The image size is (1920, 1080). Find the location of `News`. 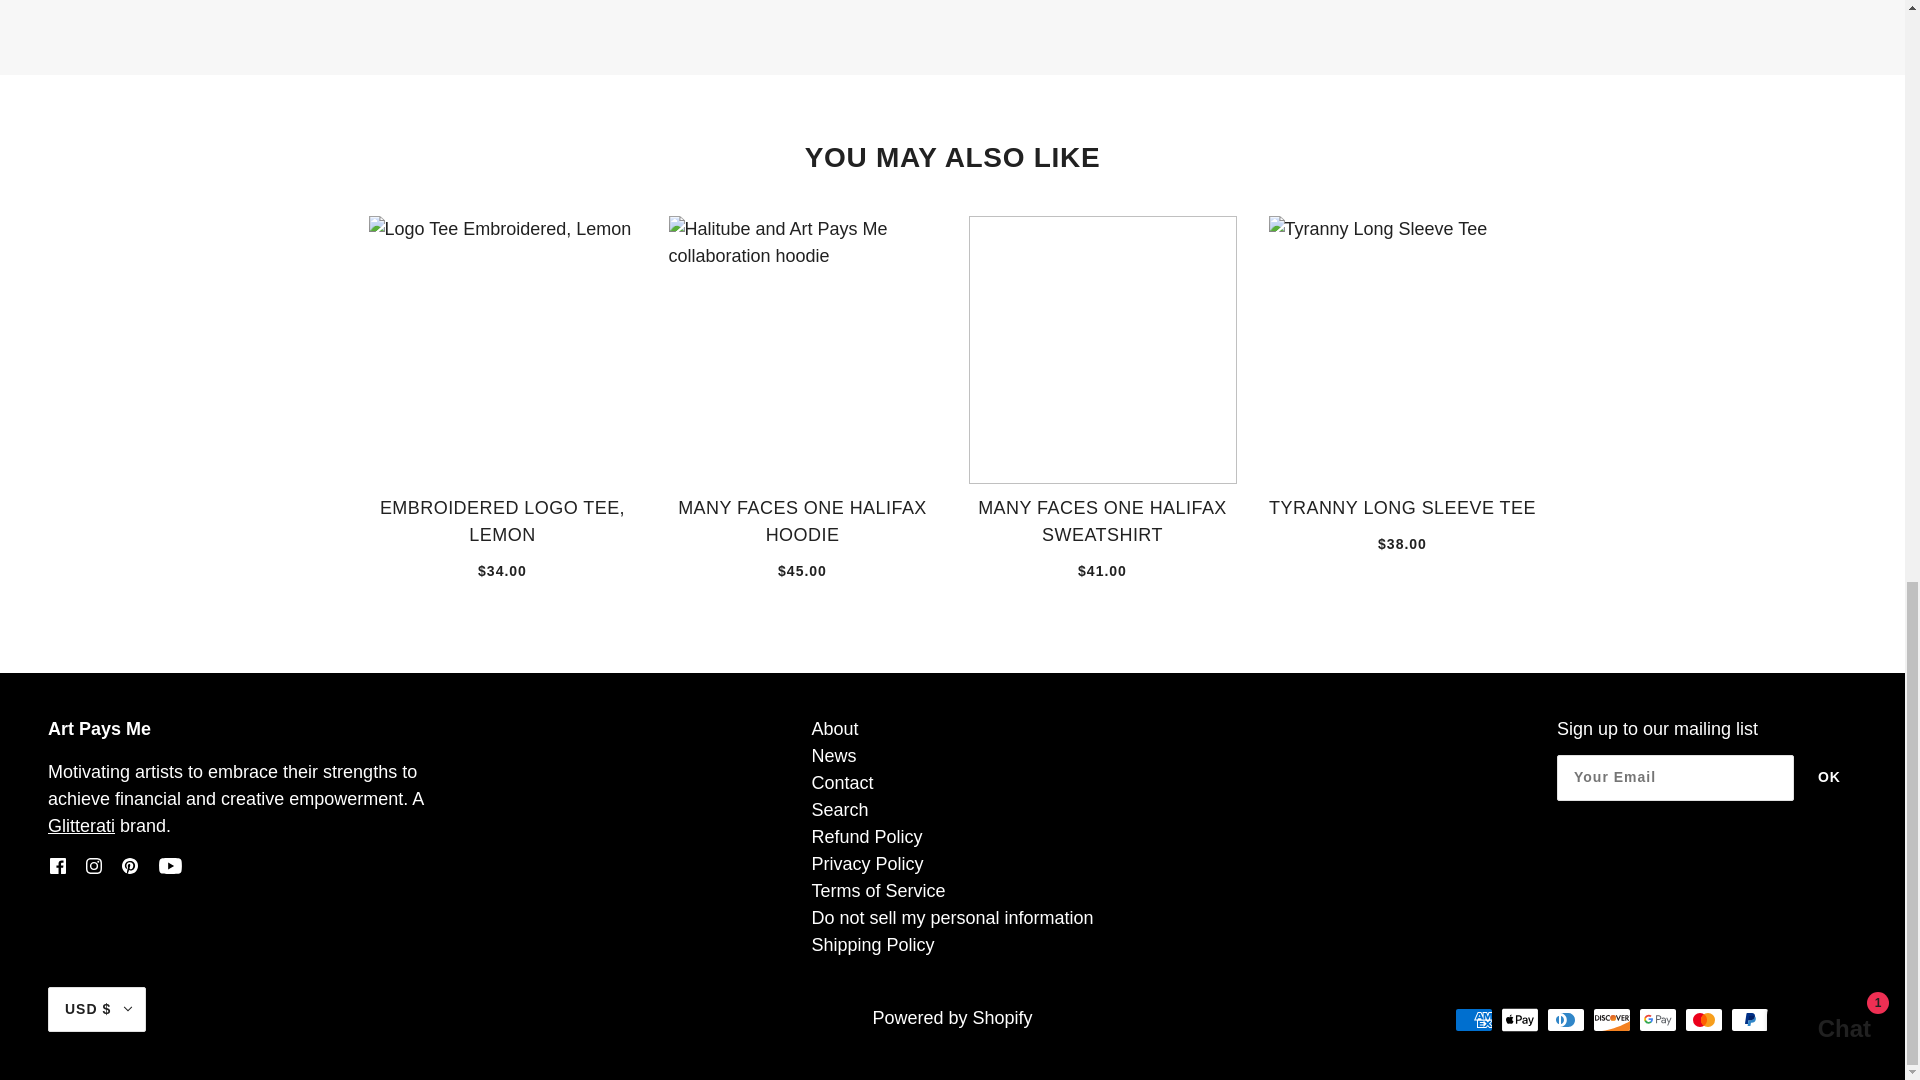

News is located at coordinates (833, 756).